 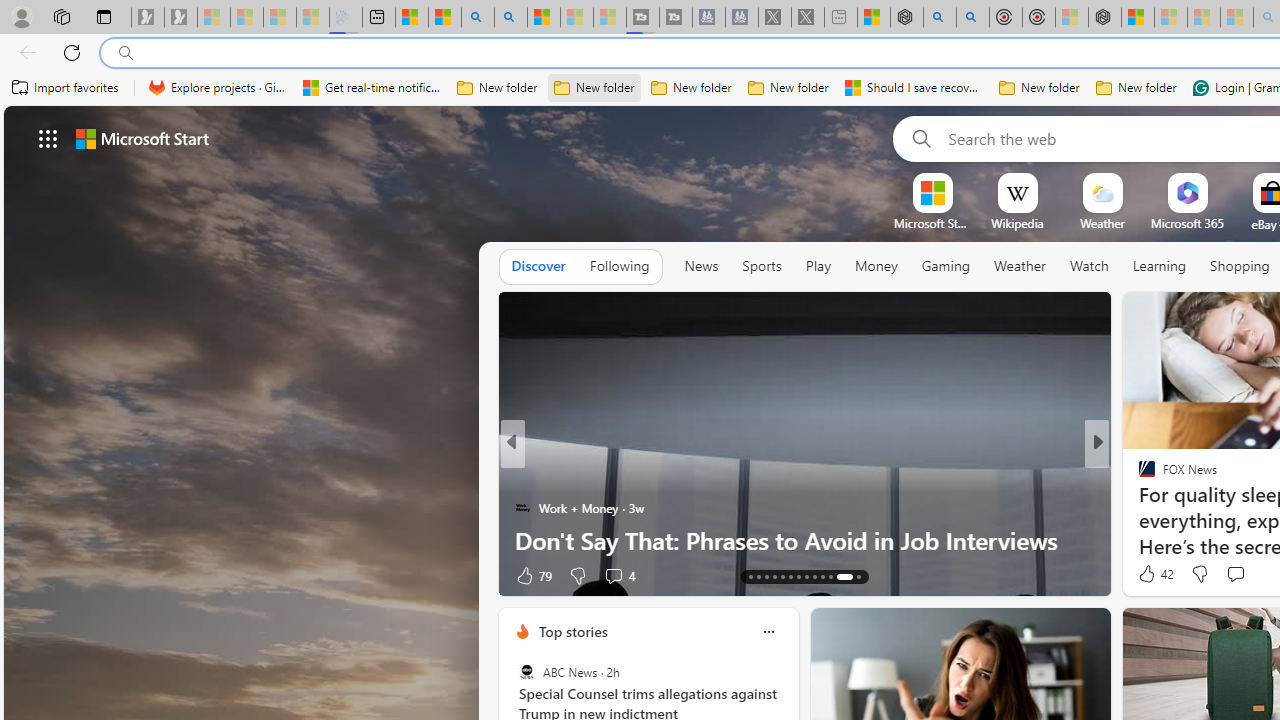 I want to click on AutomationID: tab-23, so click(x=830, y=576).